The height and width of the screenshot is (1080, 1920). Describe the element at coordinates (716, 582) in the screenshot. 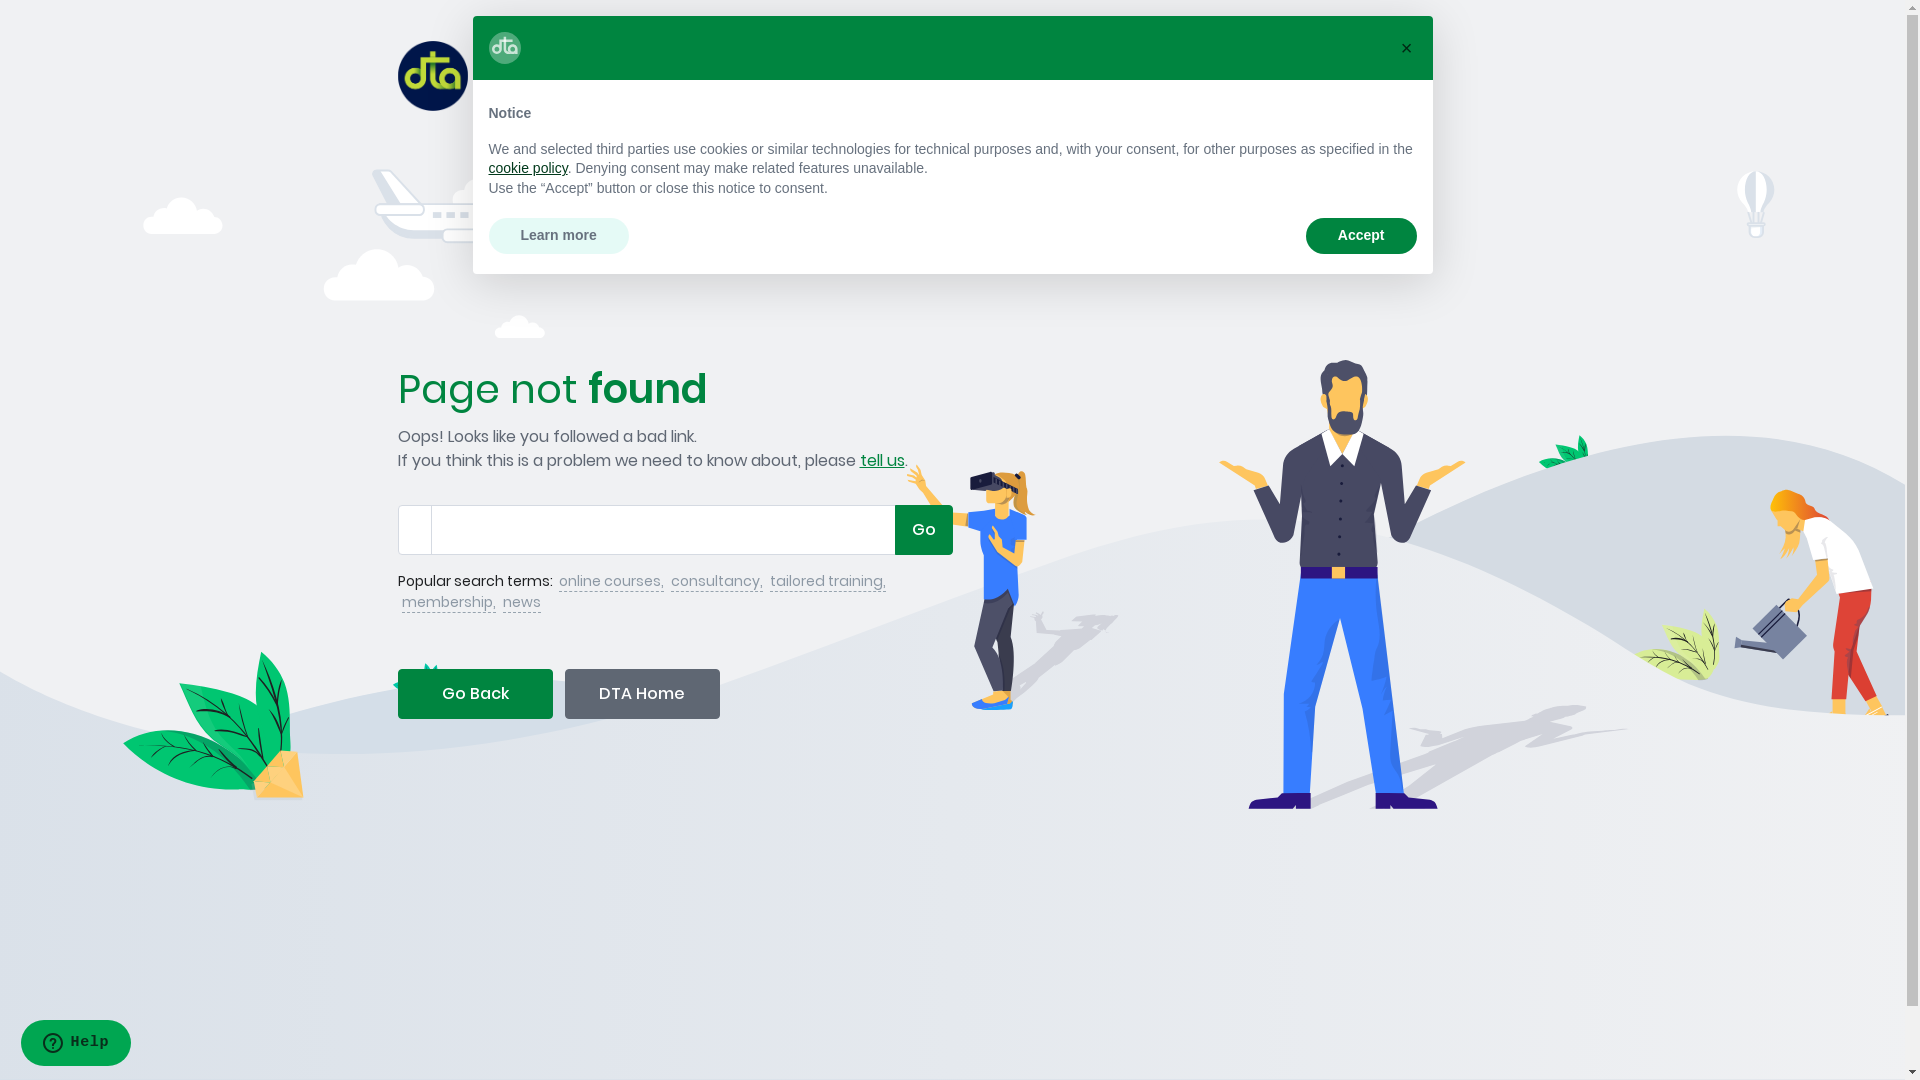

I see `consultancy,` at that location.